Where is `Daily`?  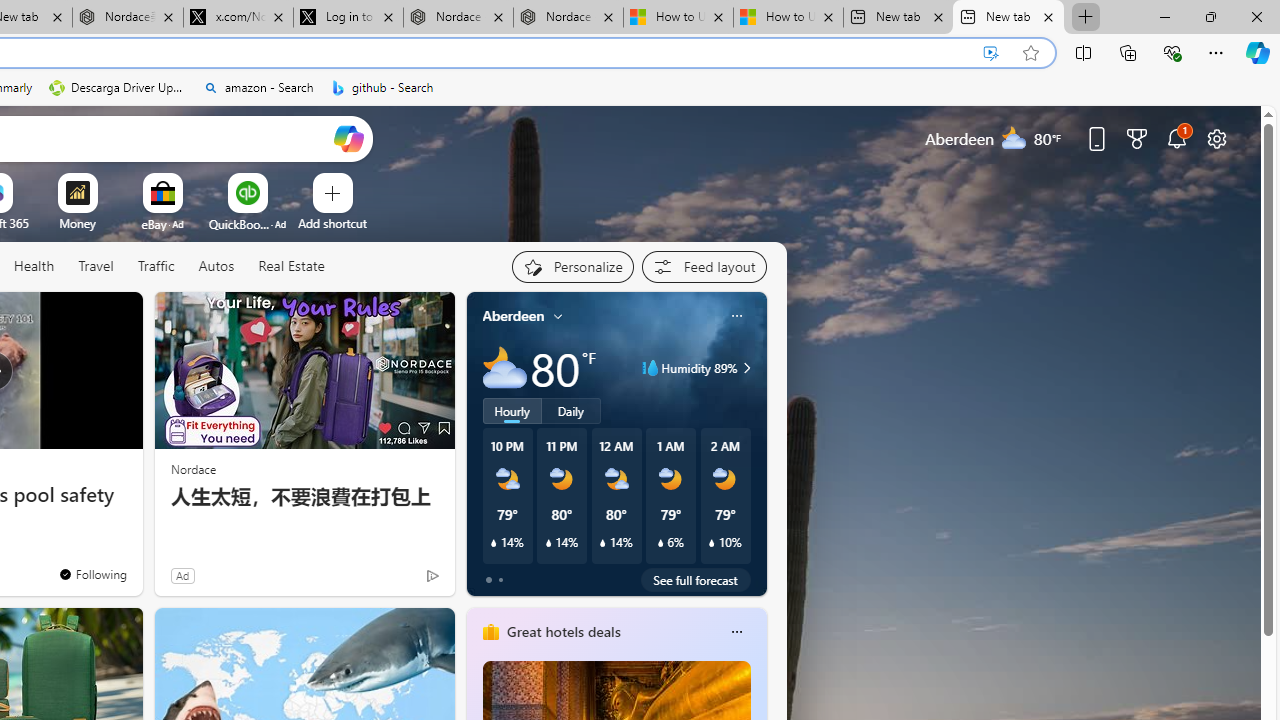 Daily is located at coordinates (571, 411).